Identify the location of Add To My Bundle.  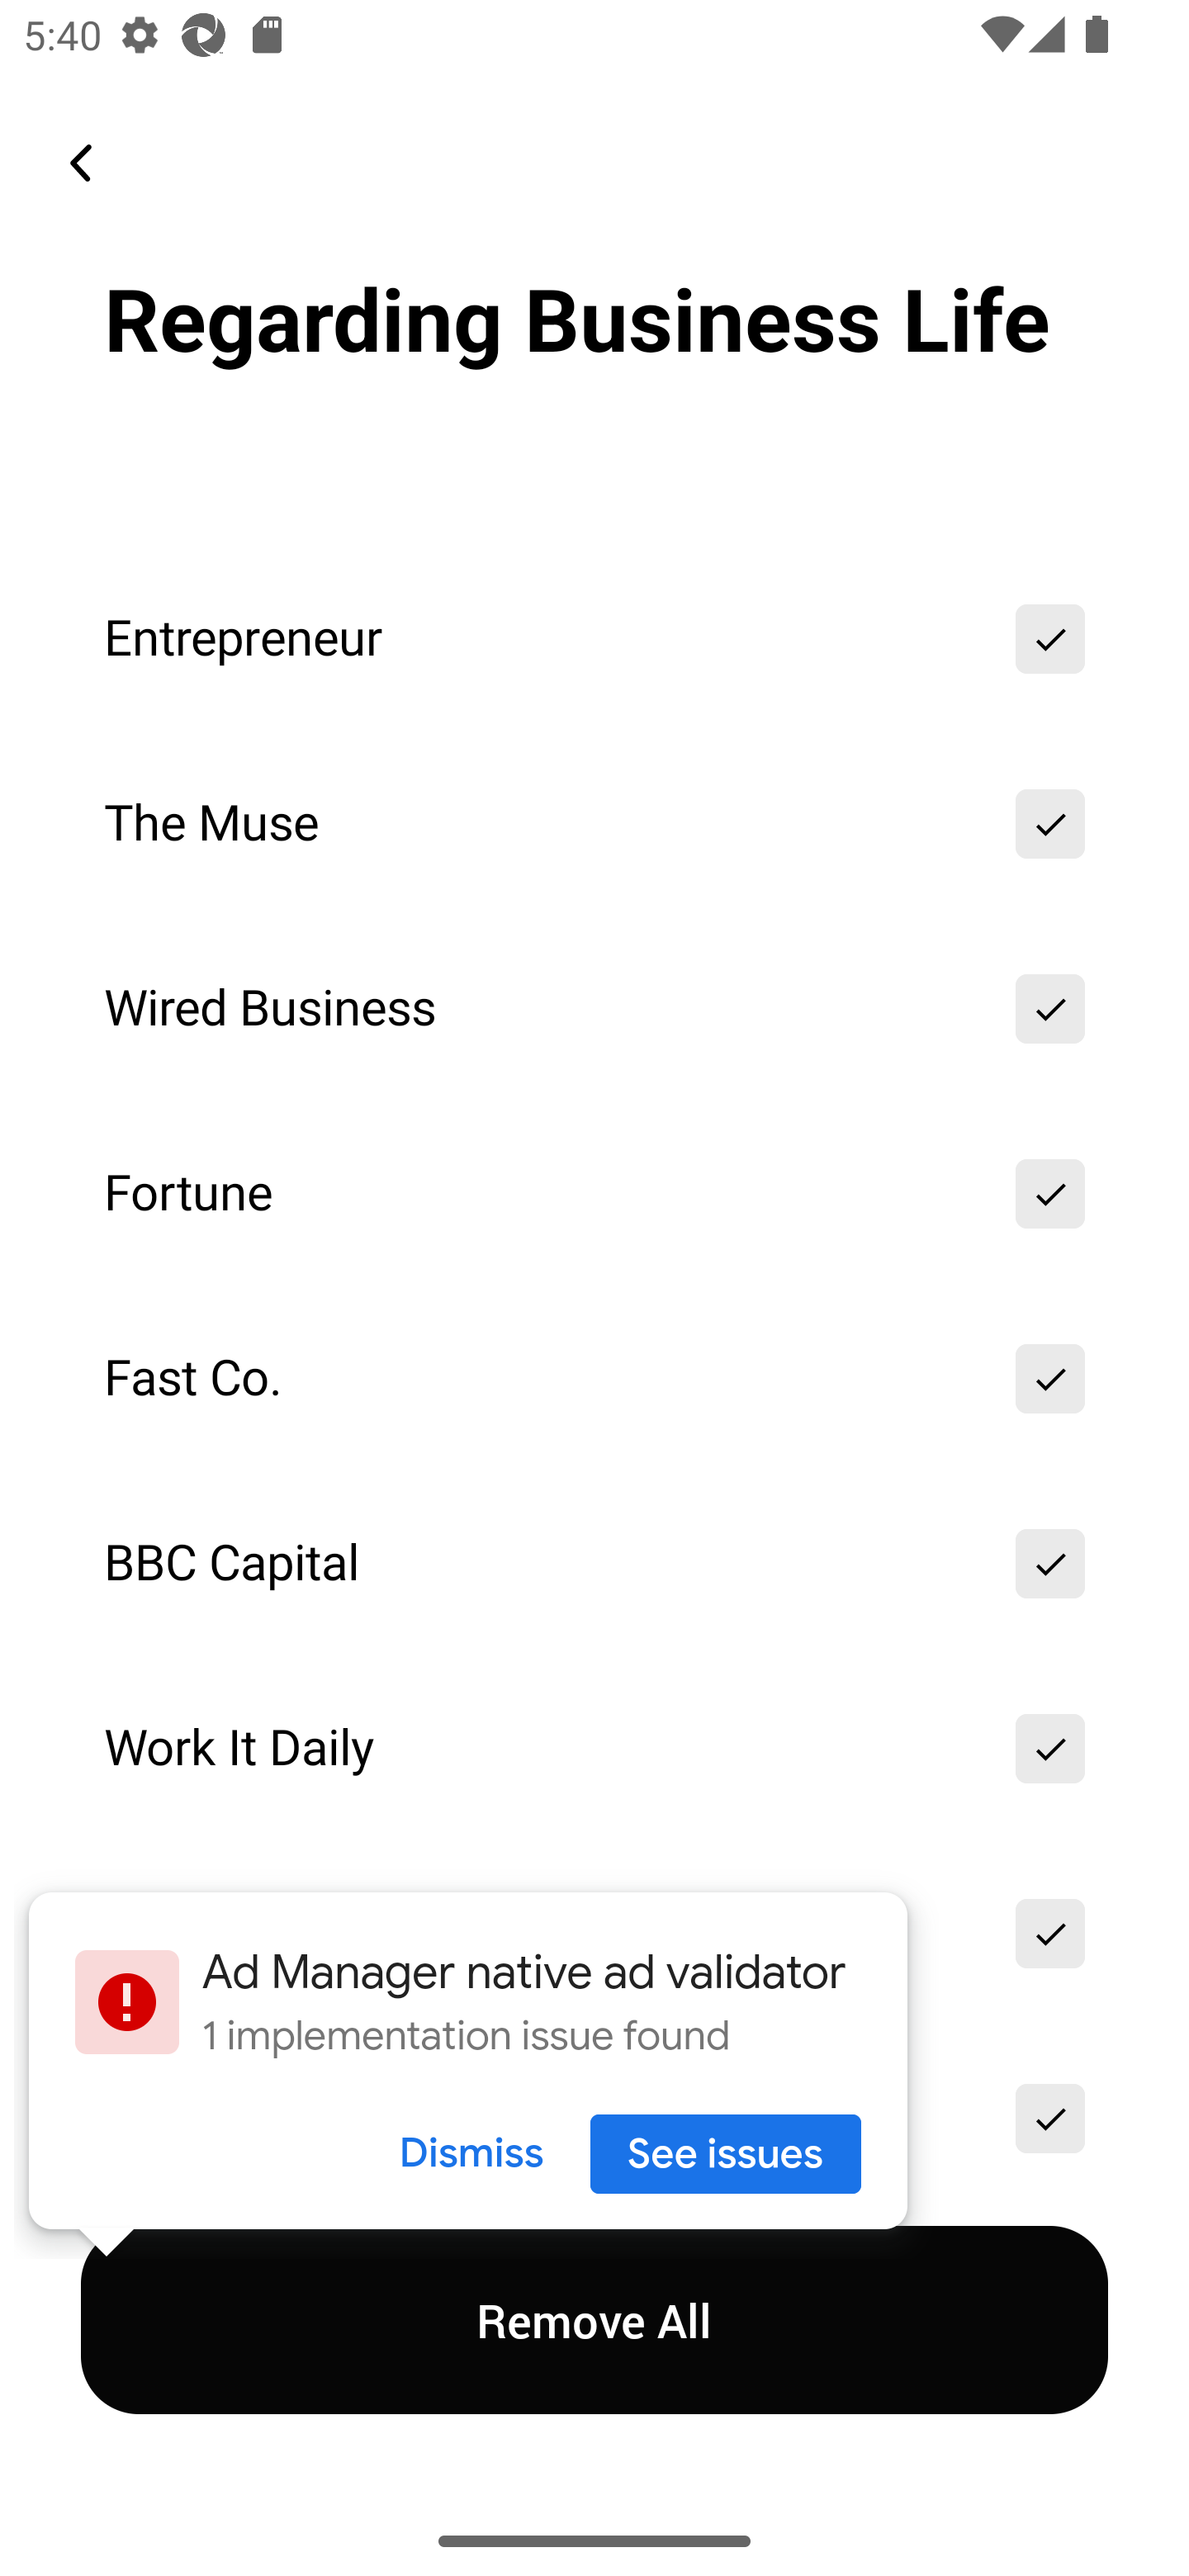
(1050, 1564).